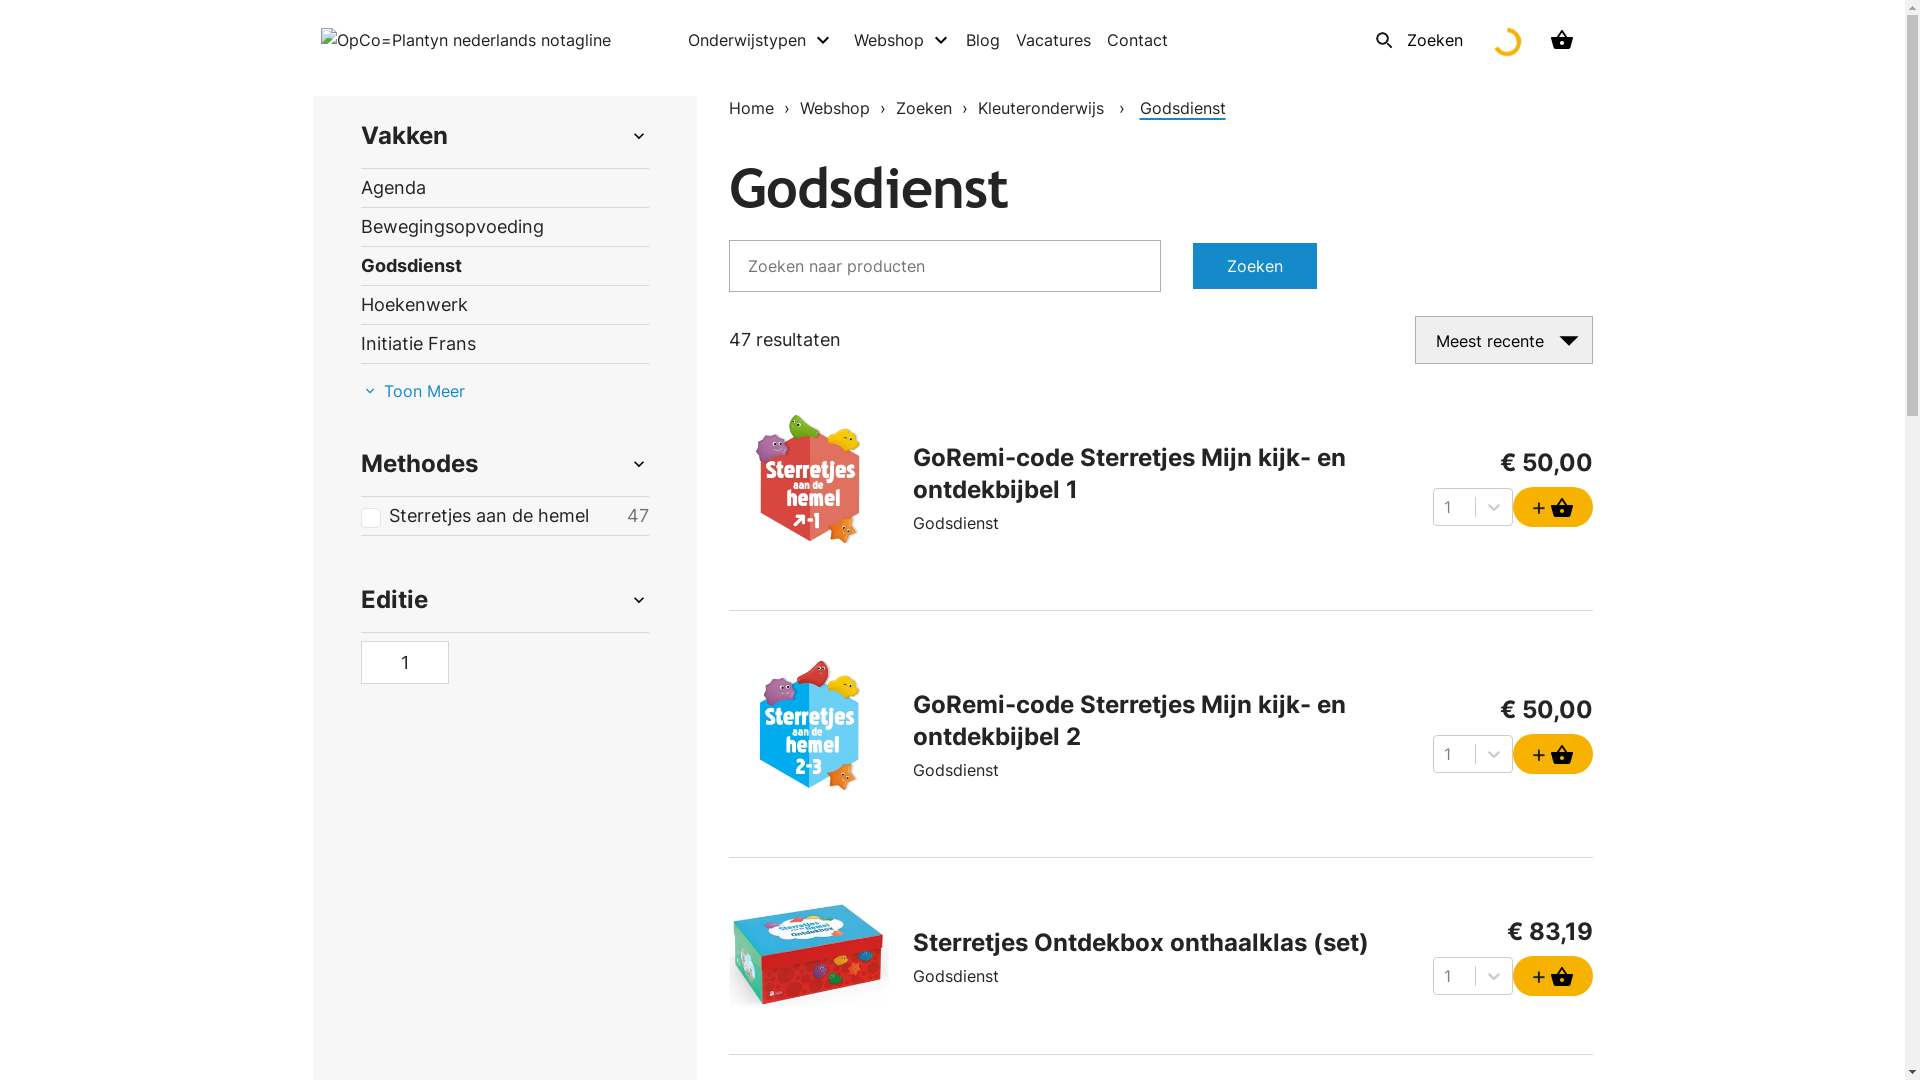 The image size is (1920, 1080). What do you see at coordinates (750, 108) in the screenshot?
I see `Home` at bounding box center [750, 108].